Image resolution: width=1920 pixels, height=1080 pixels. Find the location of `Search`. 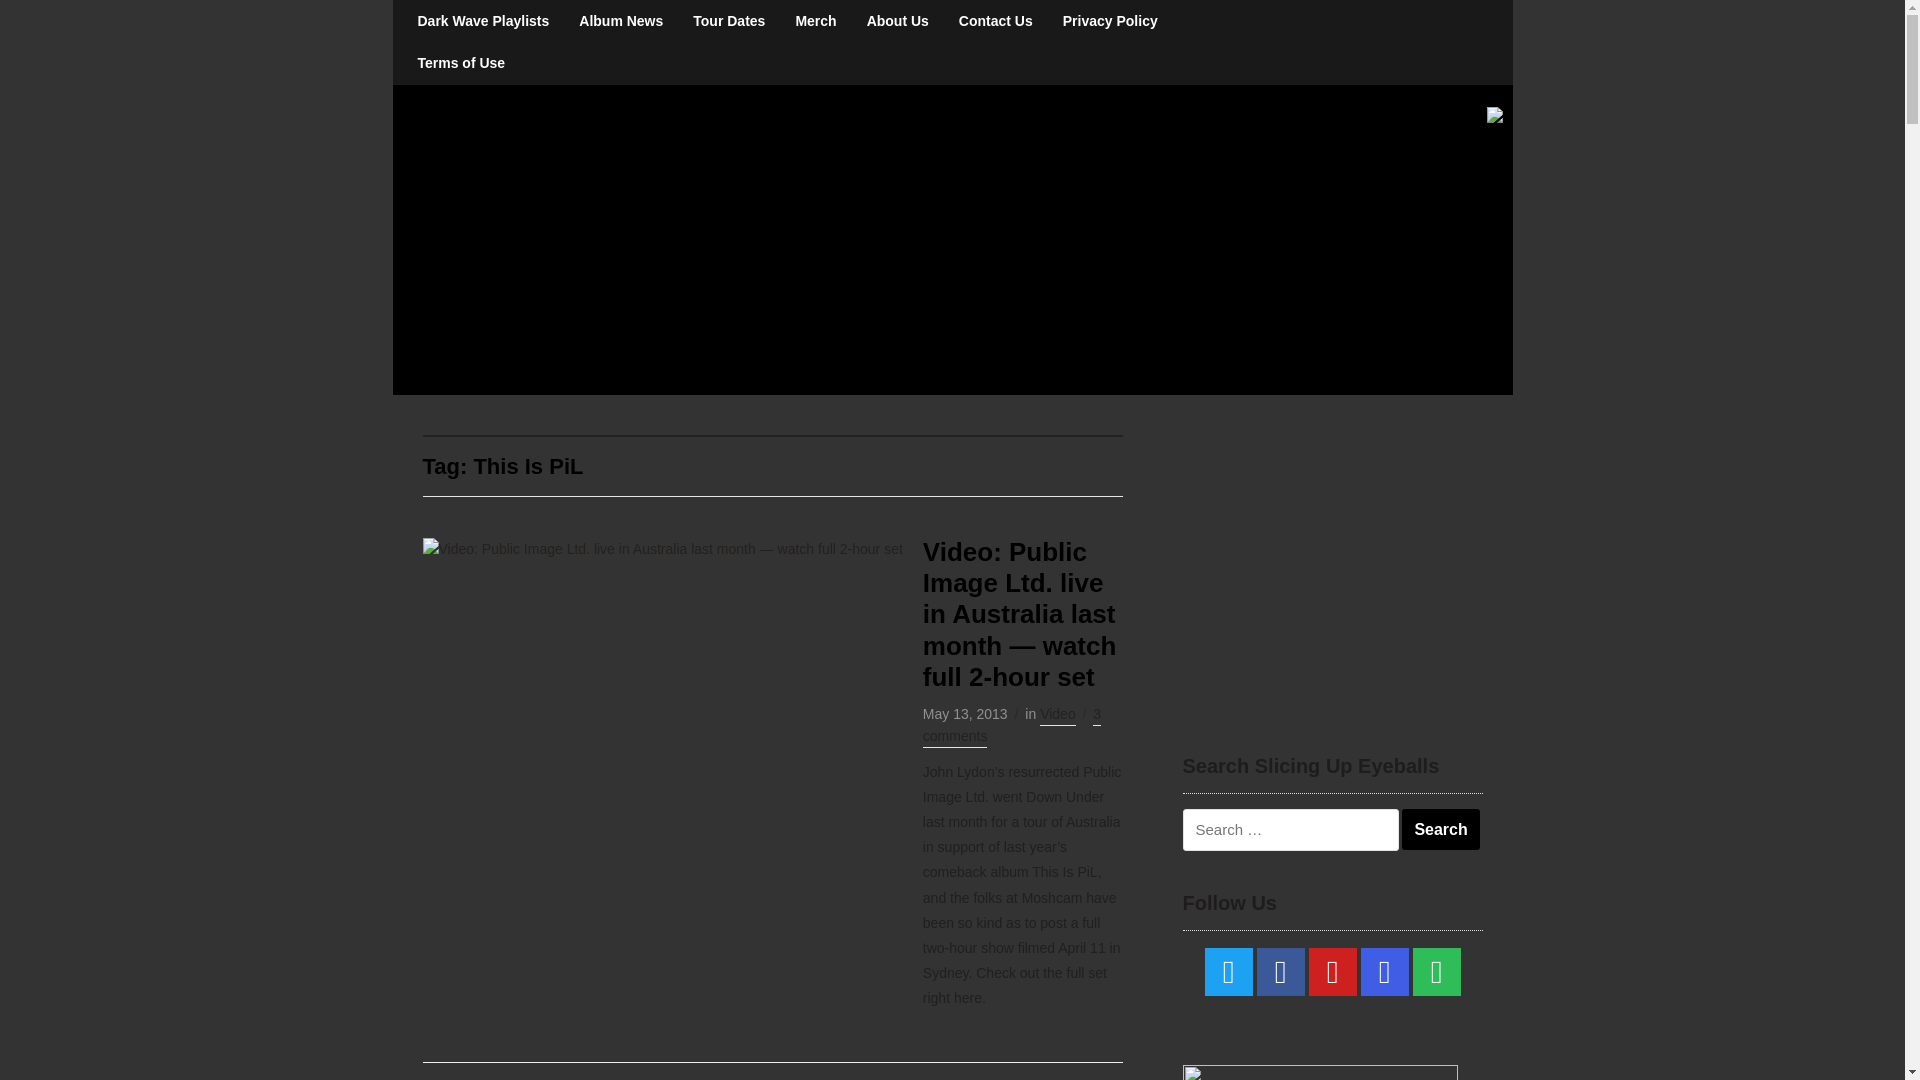

Search is located at coordinates (1440, 830).